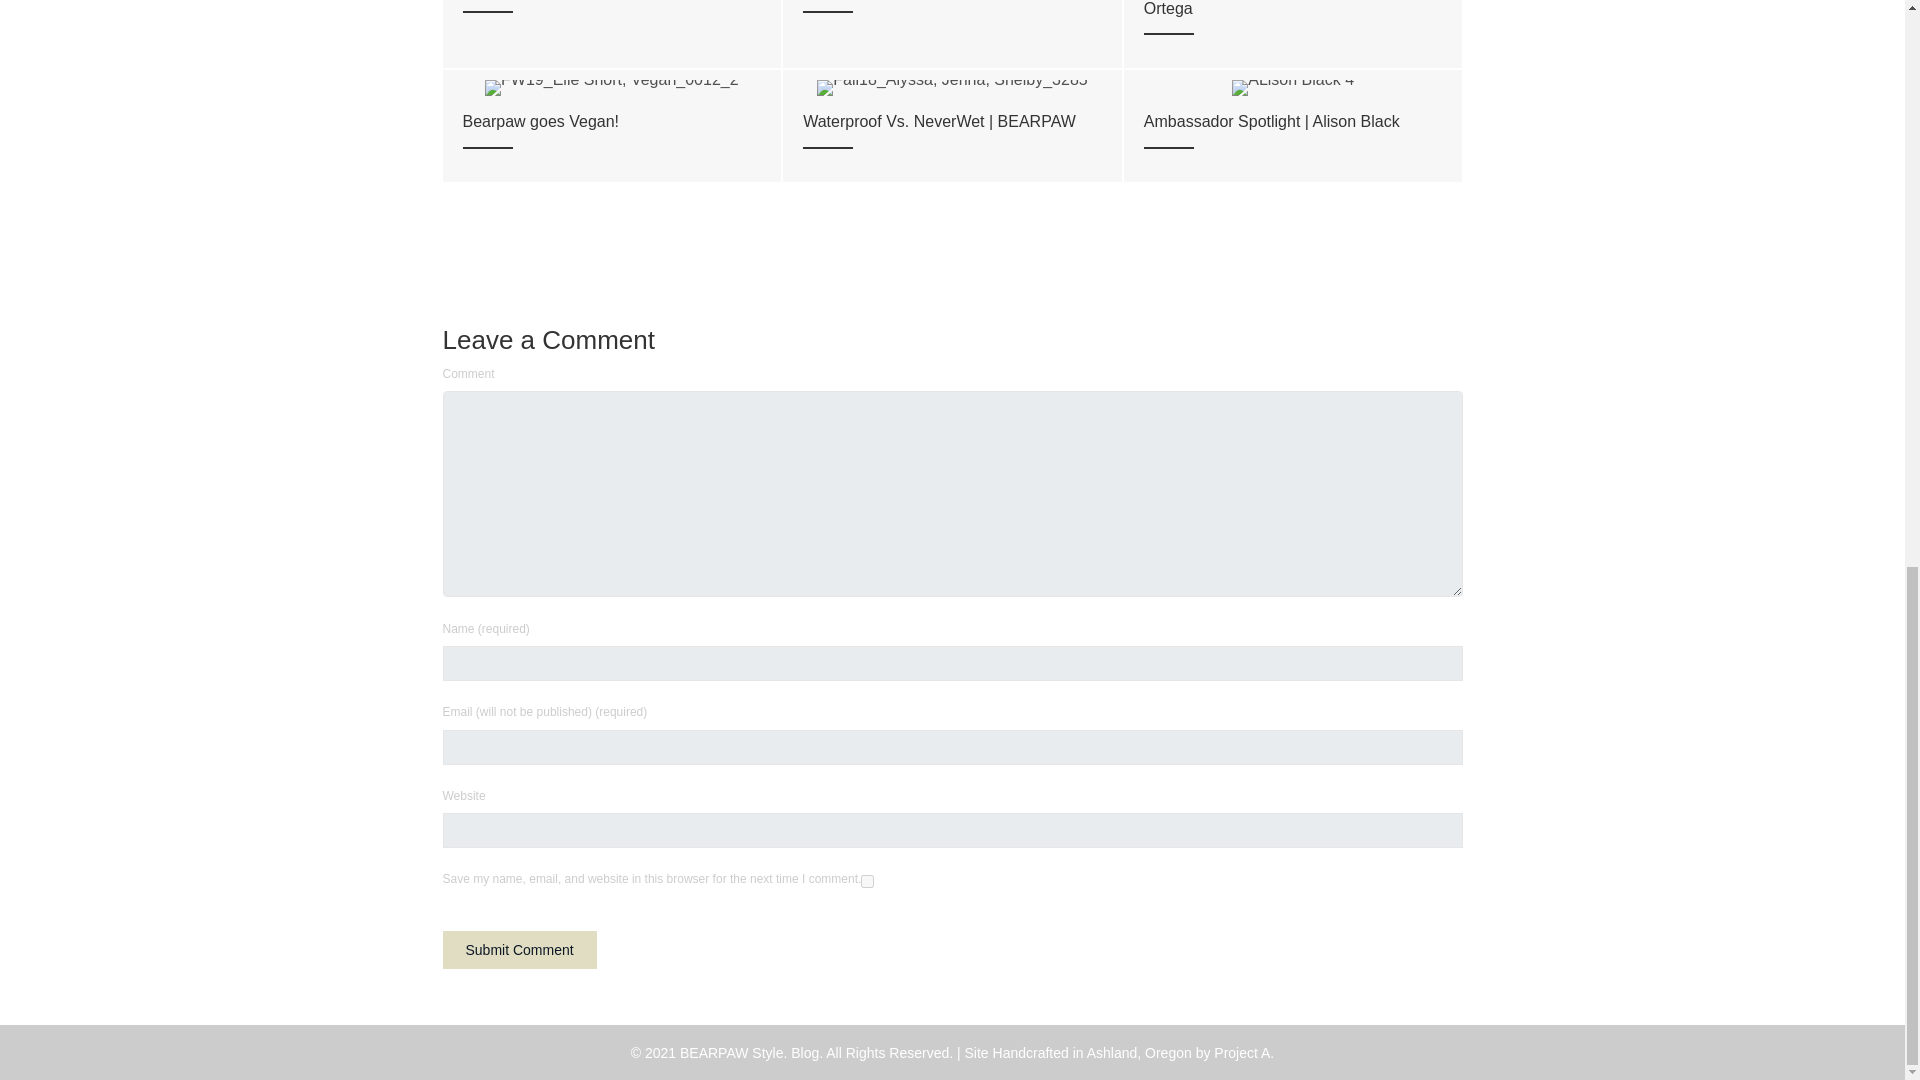  I want to click on 10 Tips for Beginner Hikers with Monica Ortega, so click(1293, 34).